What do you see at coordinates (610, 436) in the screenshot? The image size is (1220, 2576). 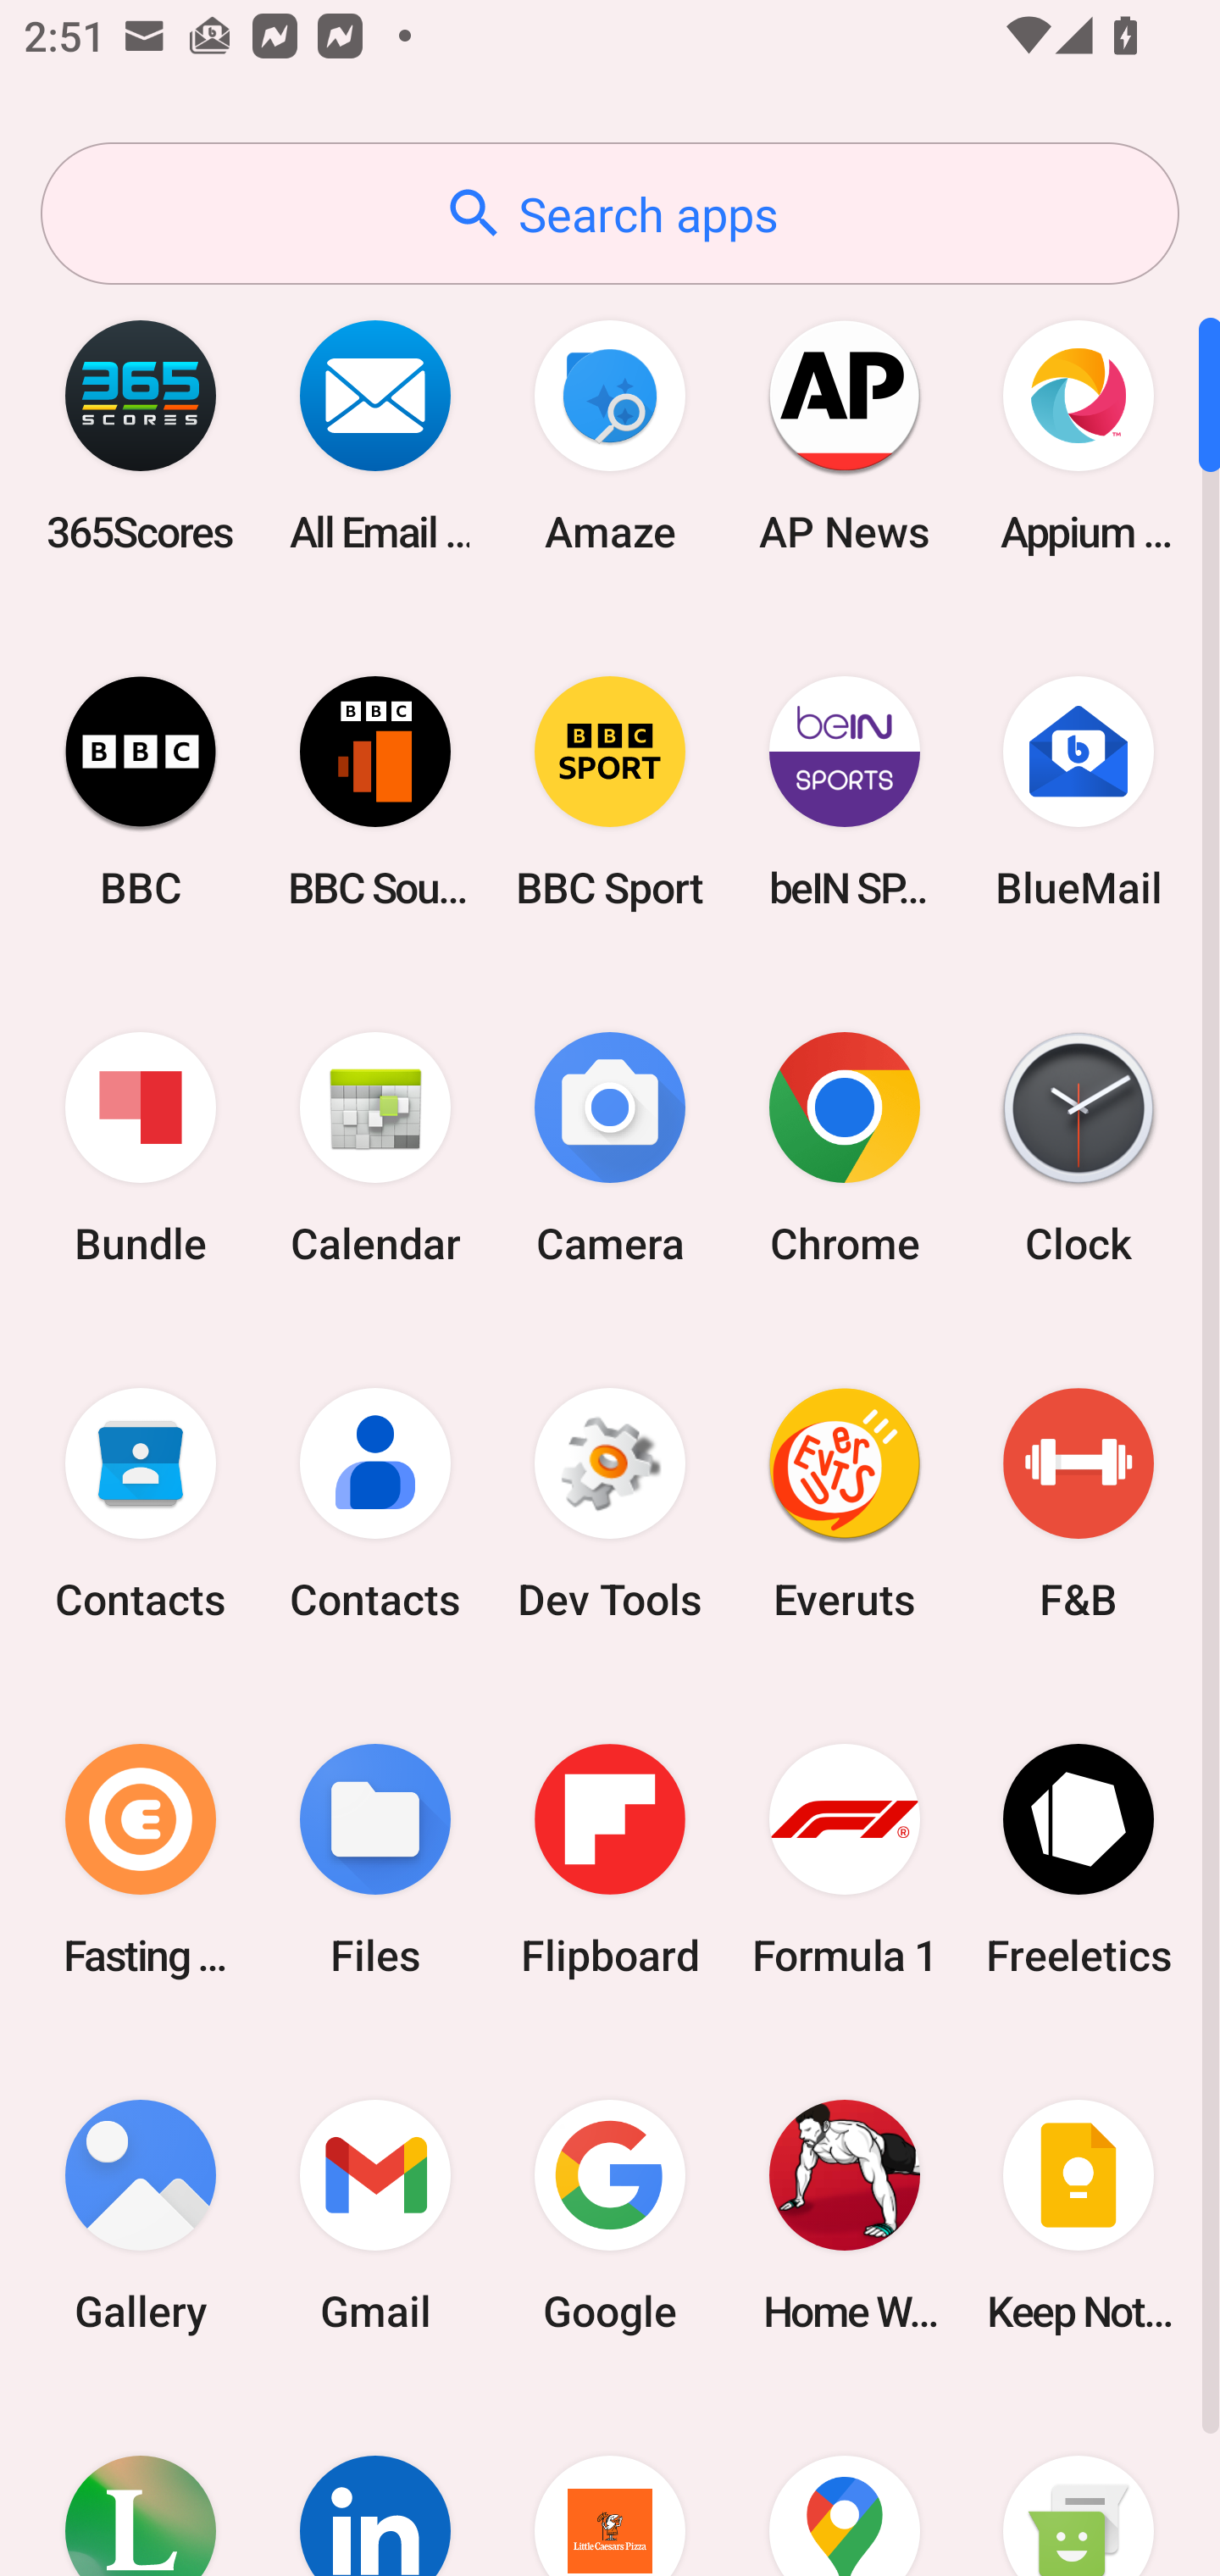 I see `Amaze` at bounding box center [610, 436].